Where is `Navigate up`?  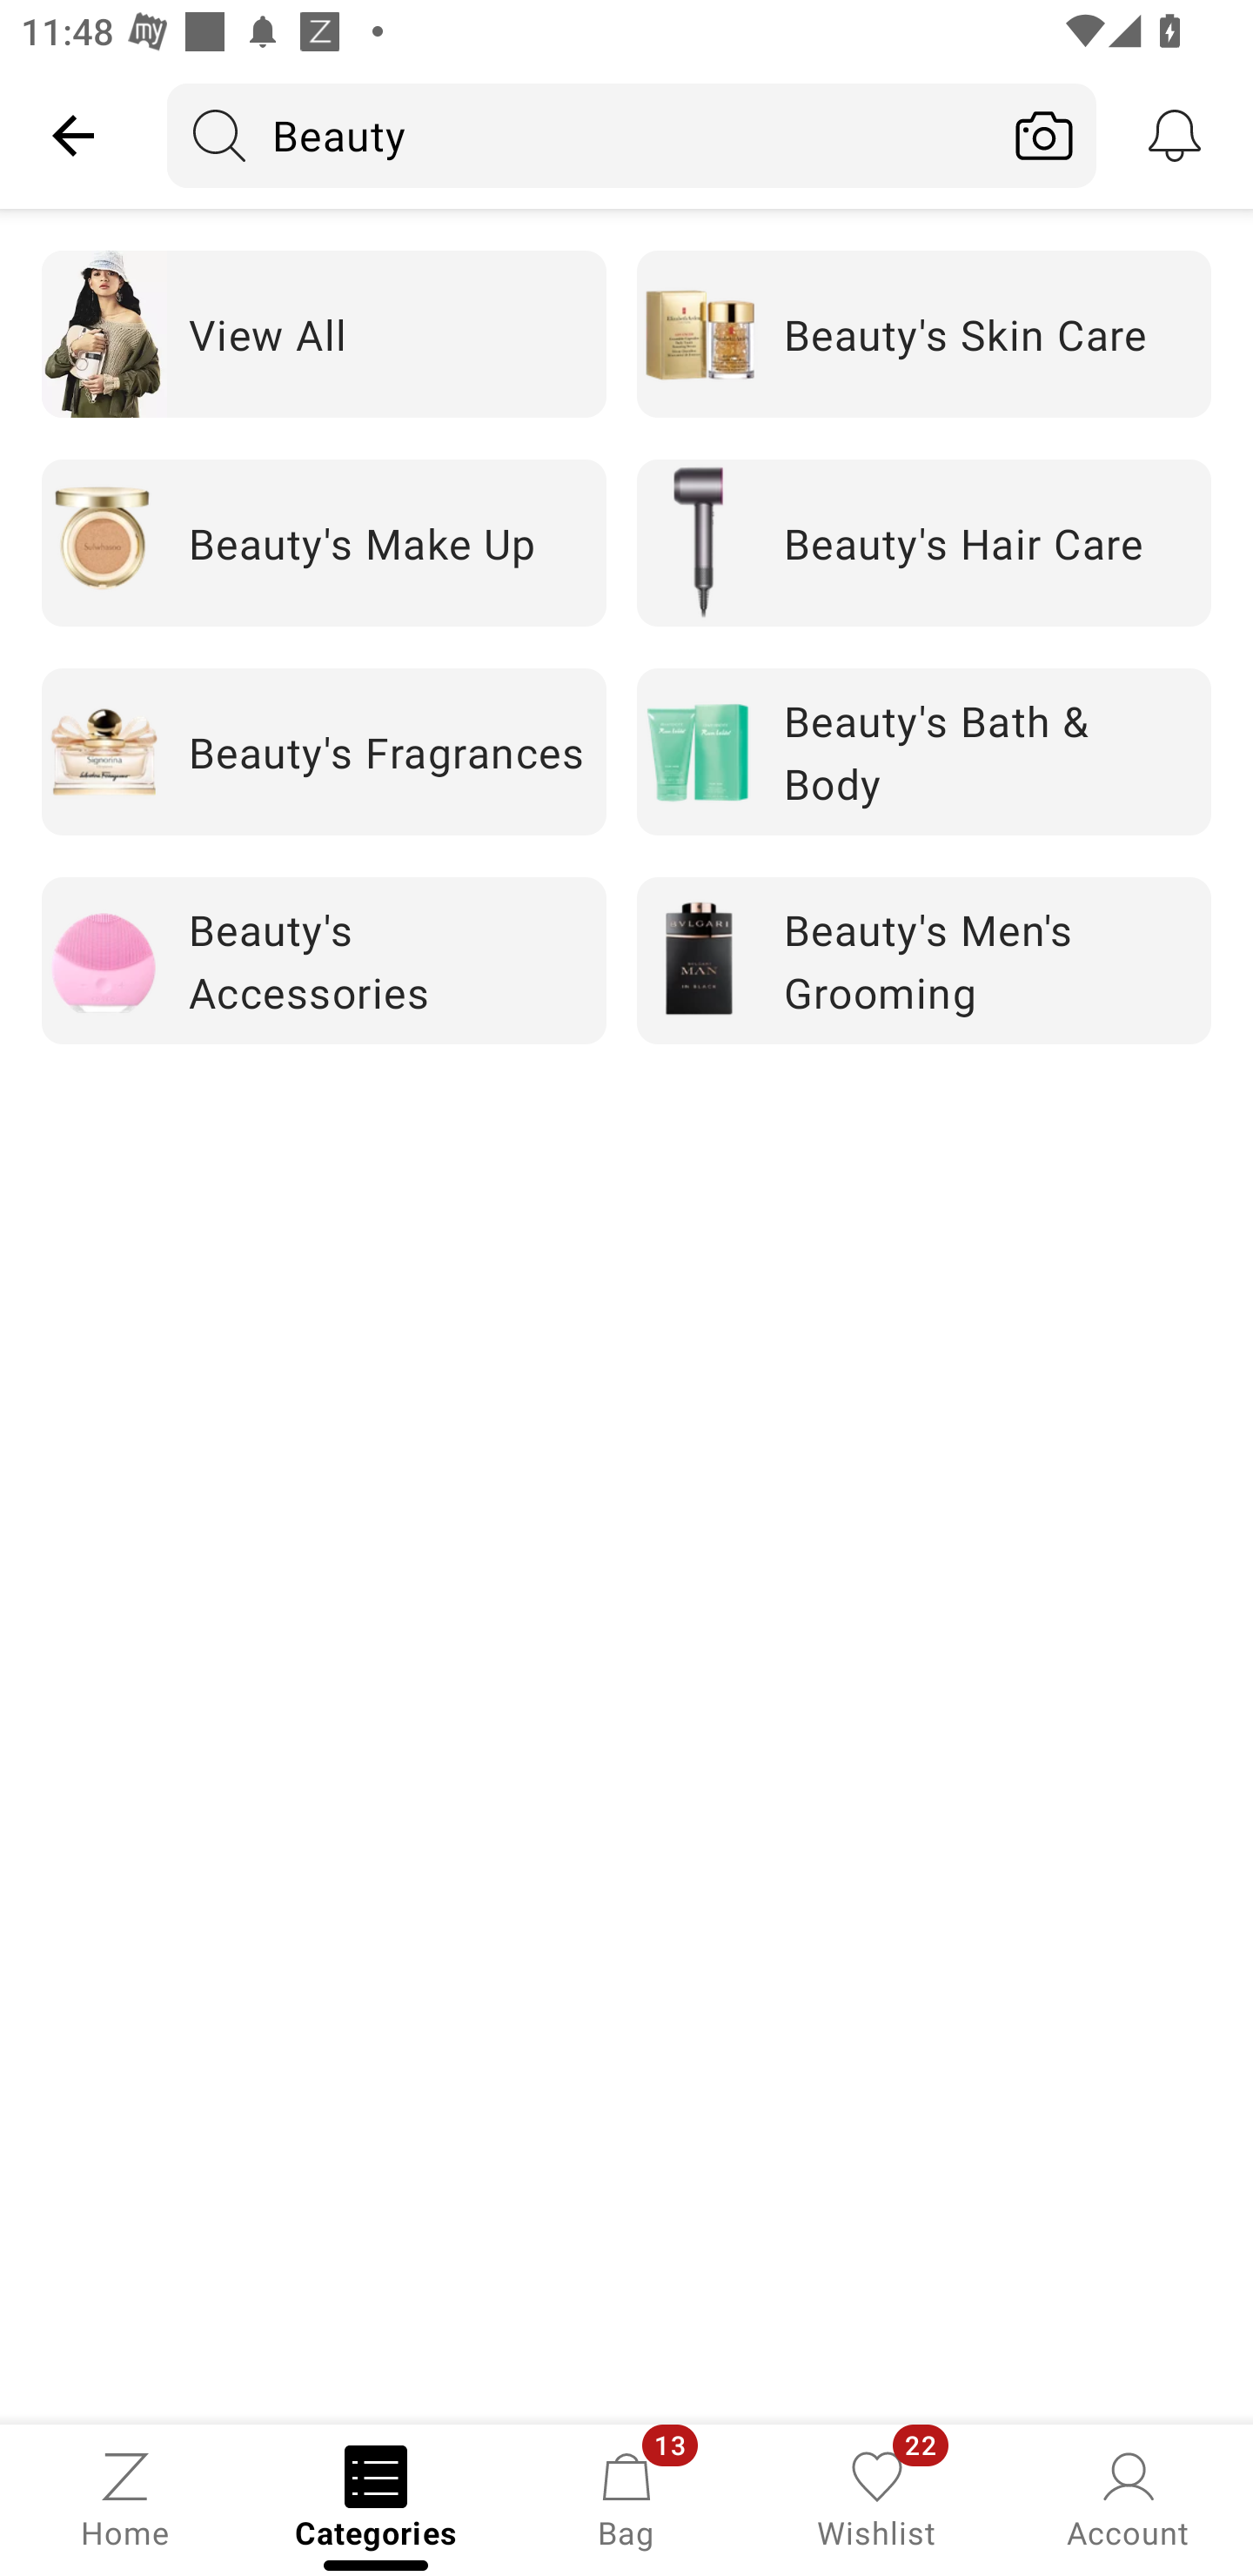
Navigate up is located at coordinates (73, 135).